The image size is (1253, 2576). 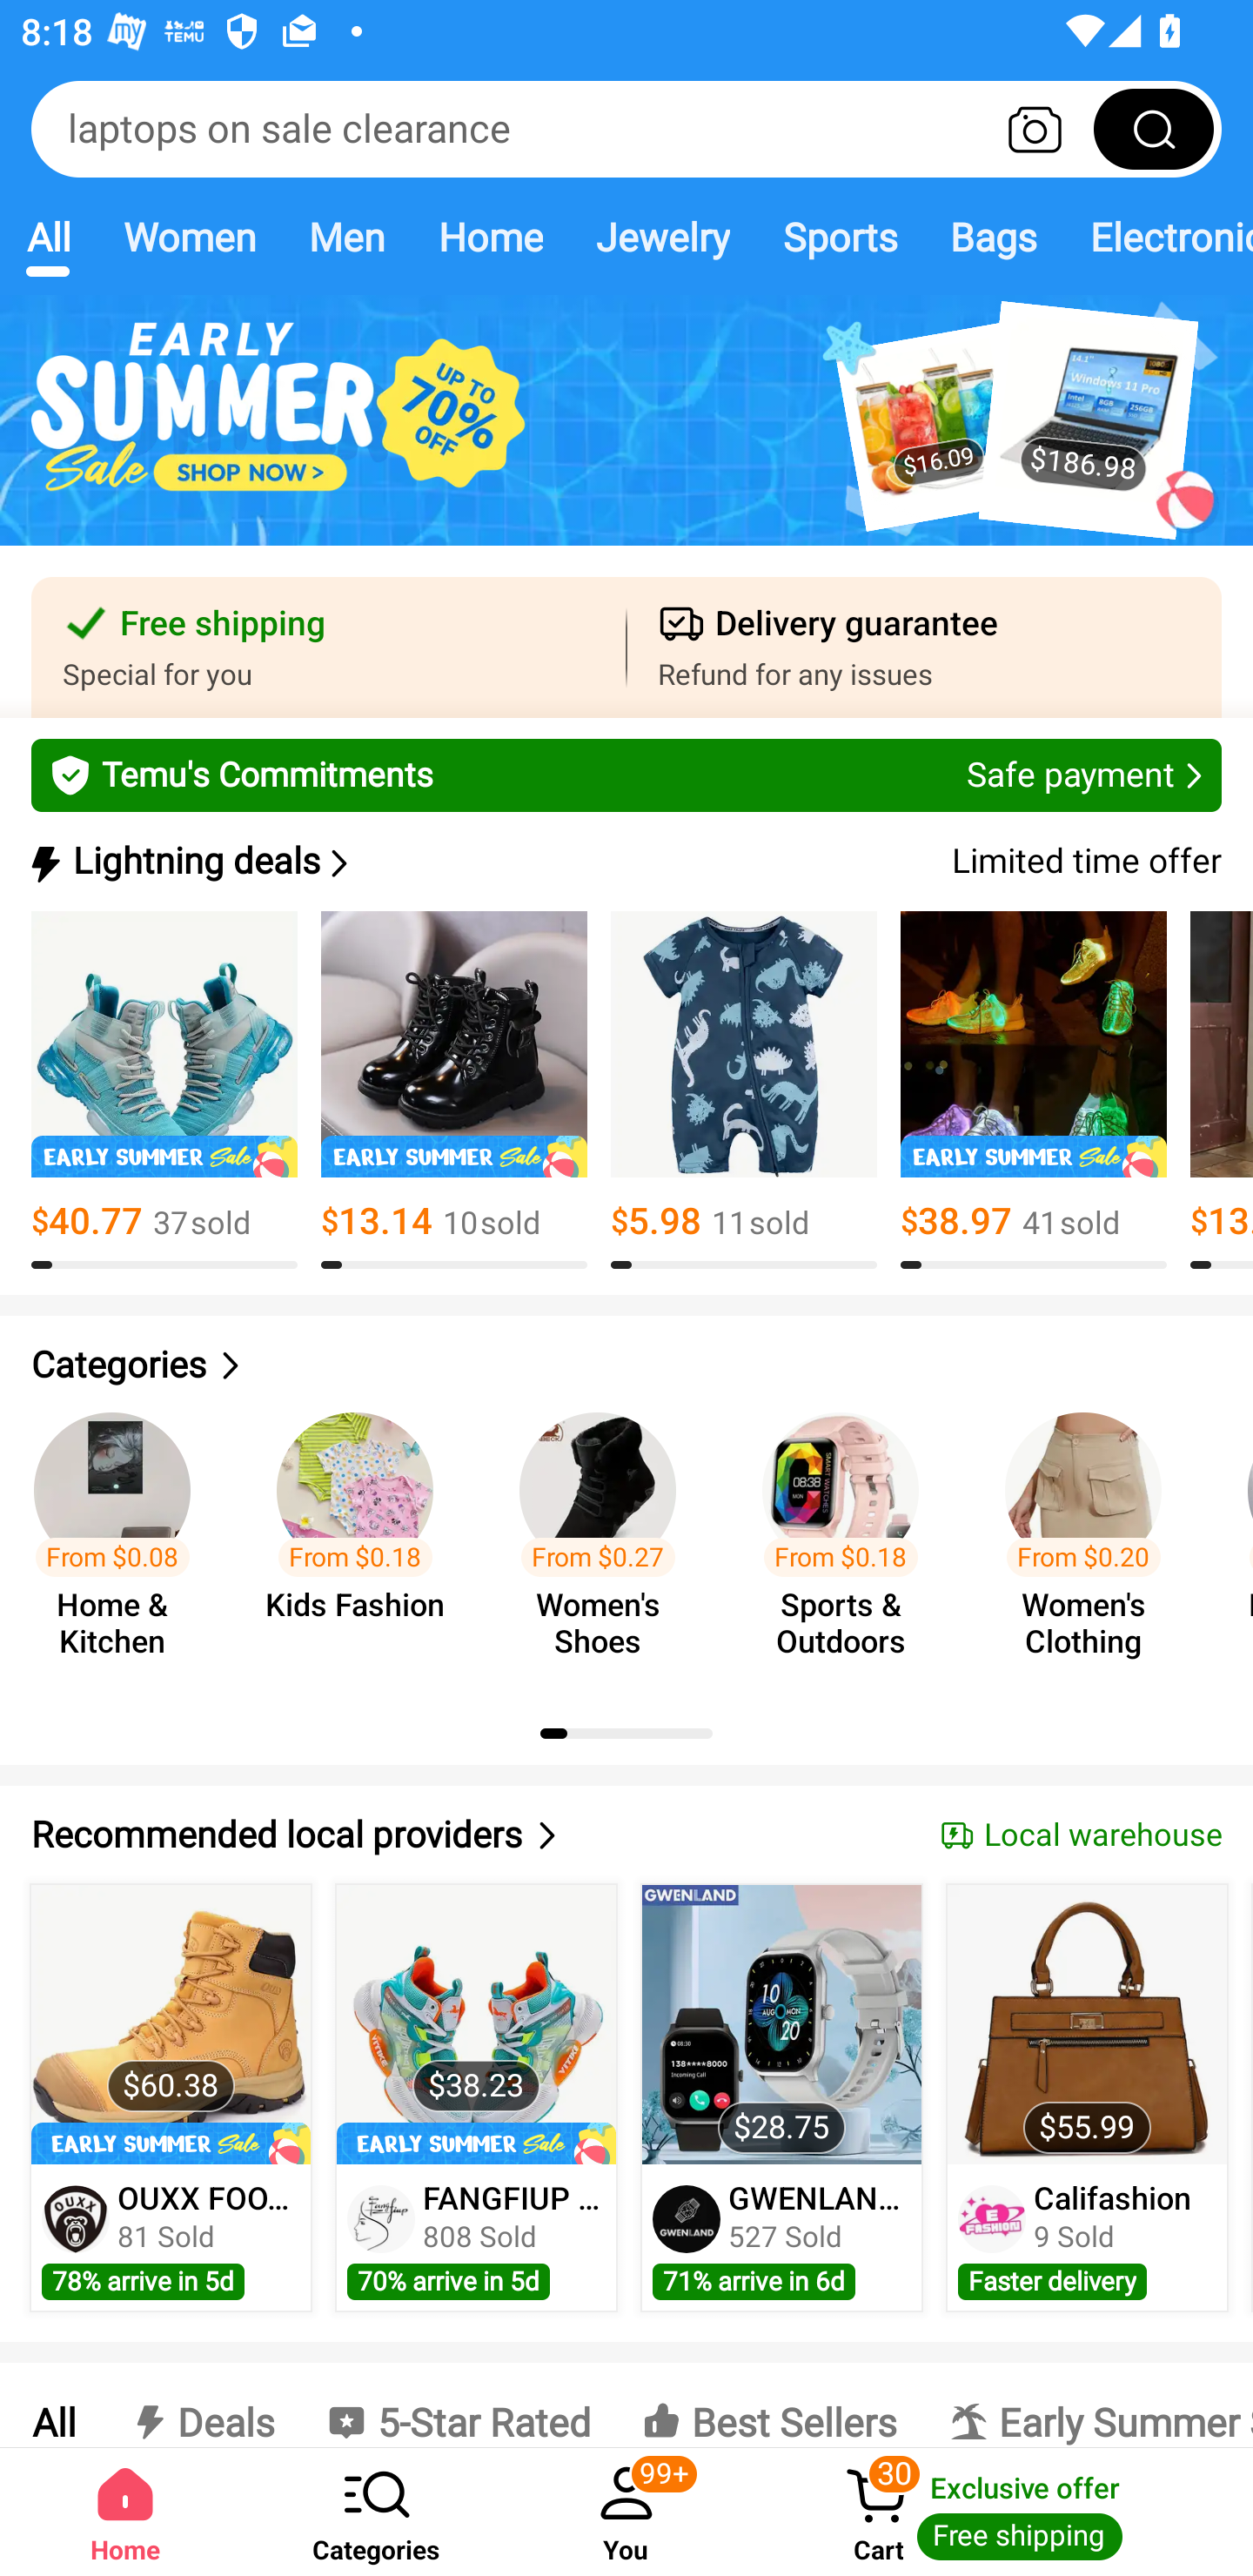 I want to click on Temu's Commitments, so click(x=626, y=775).